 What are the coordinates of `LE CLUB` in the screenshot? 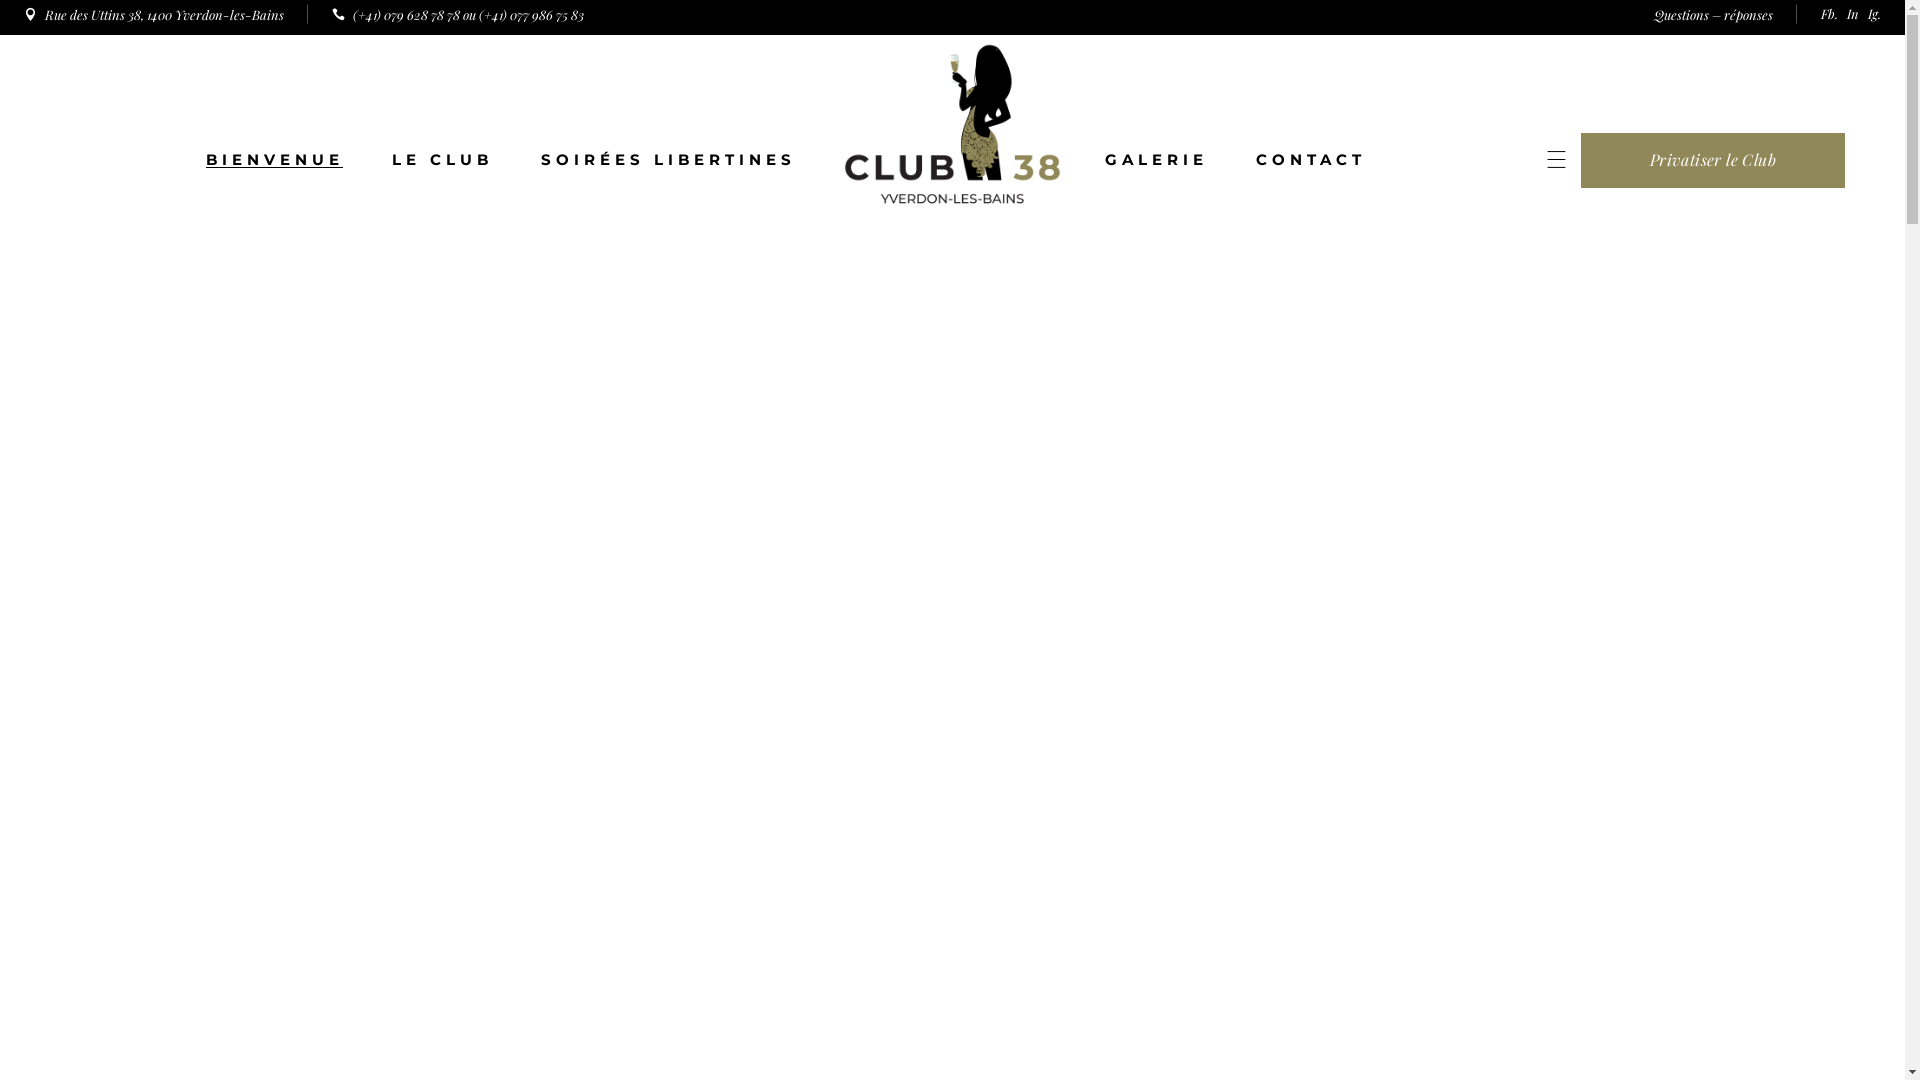 It's located at (442, 160).